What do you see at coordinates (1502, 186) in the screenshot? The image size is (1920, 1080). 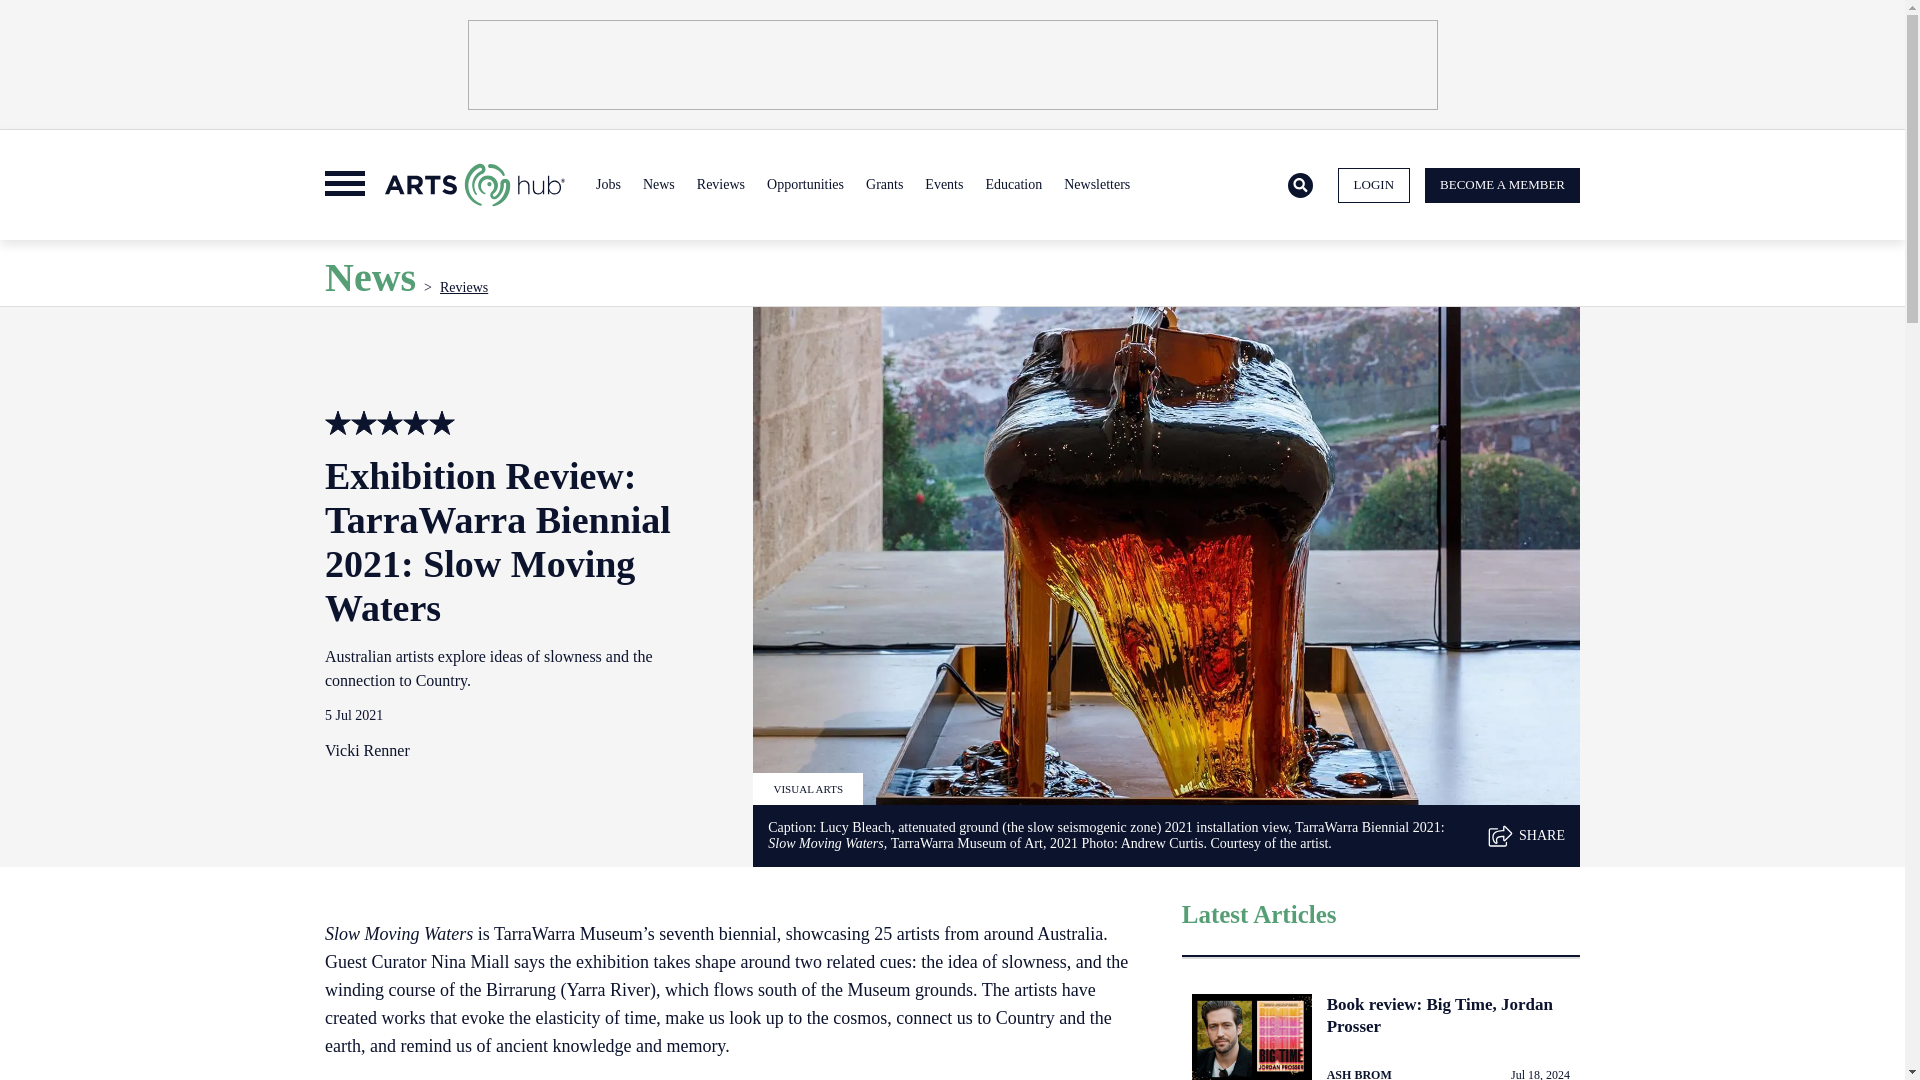 I see `BECOME A MEMBER` at bounding box center [1502, 186].